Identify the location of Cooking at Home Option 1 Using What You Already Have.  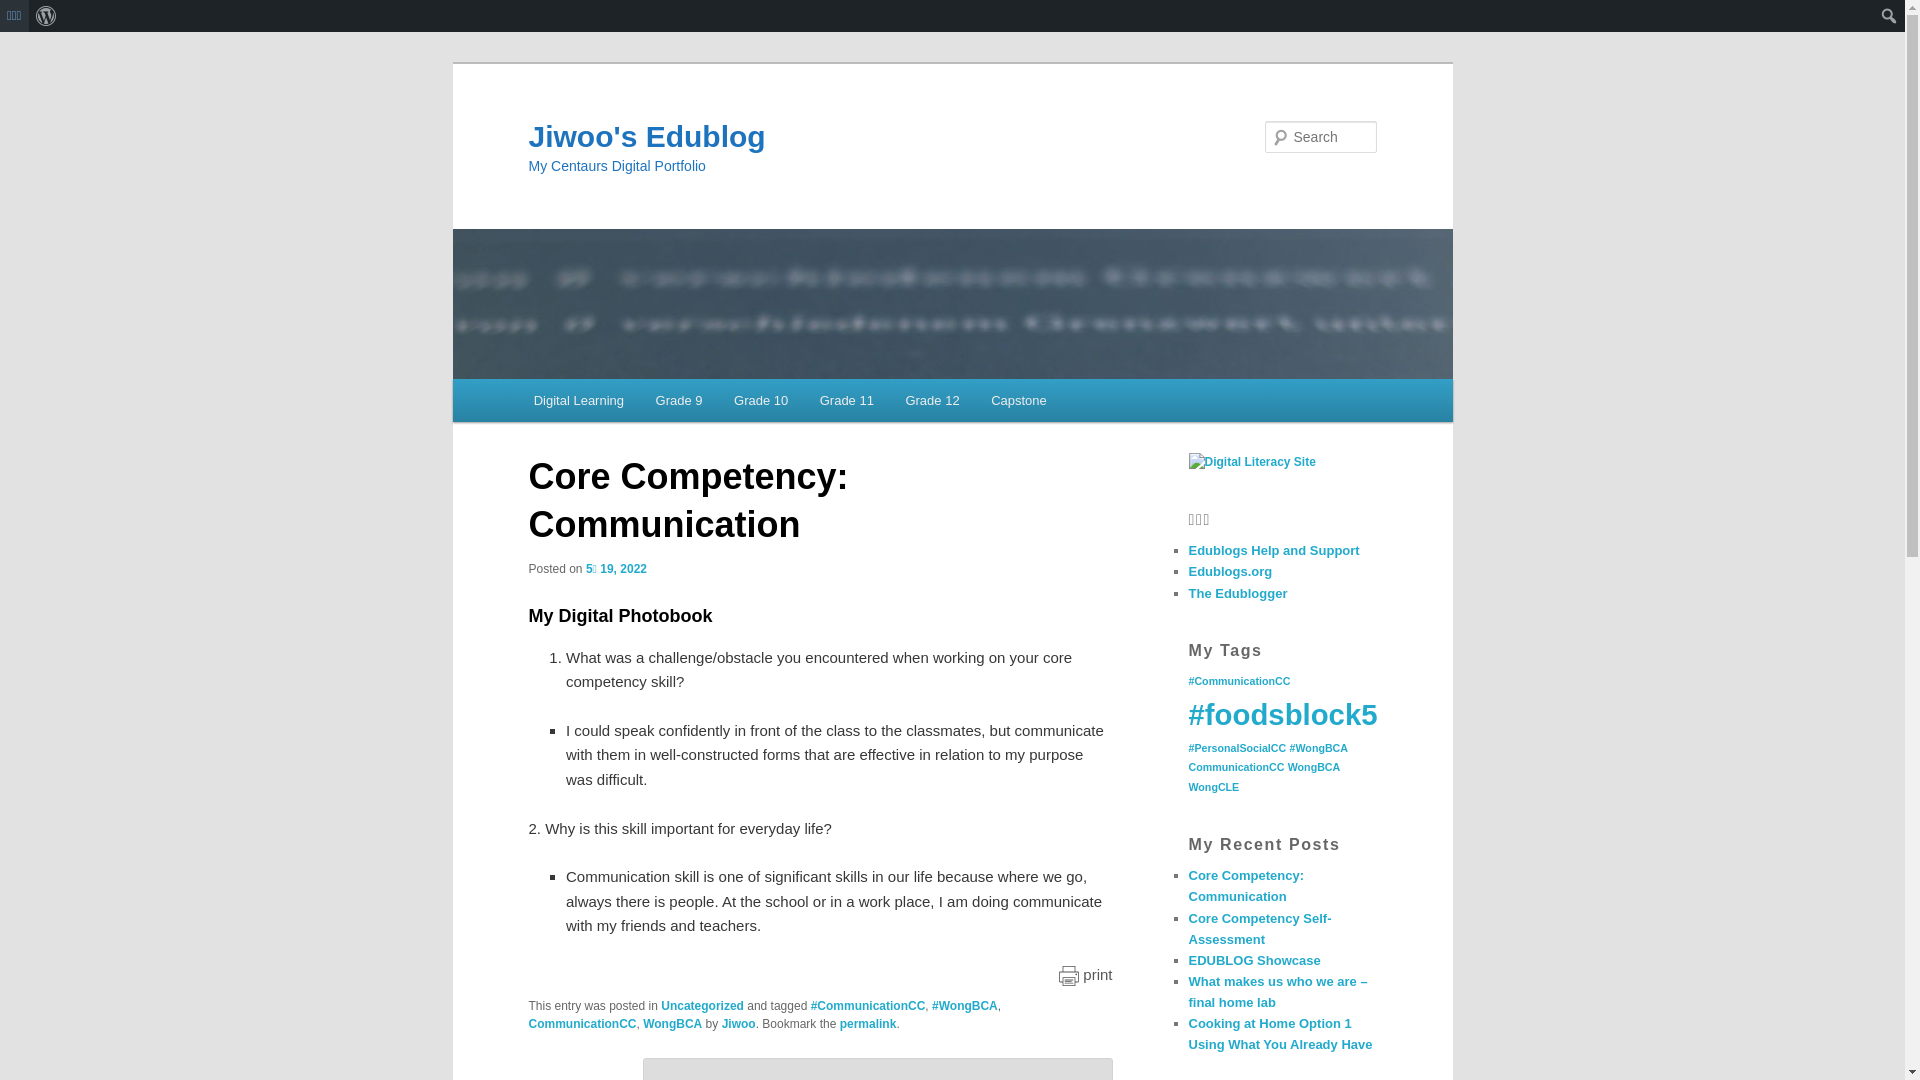
(1280, 1034).